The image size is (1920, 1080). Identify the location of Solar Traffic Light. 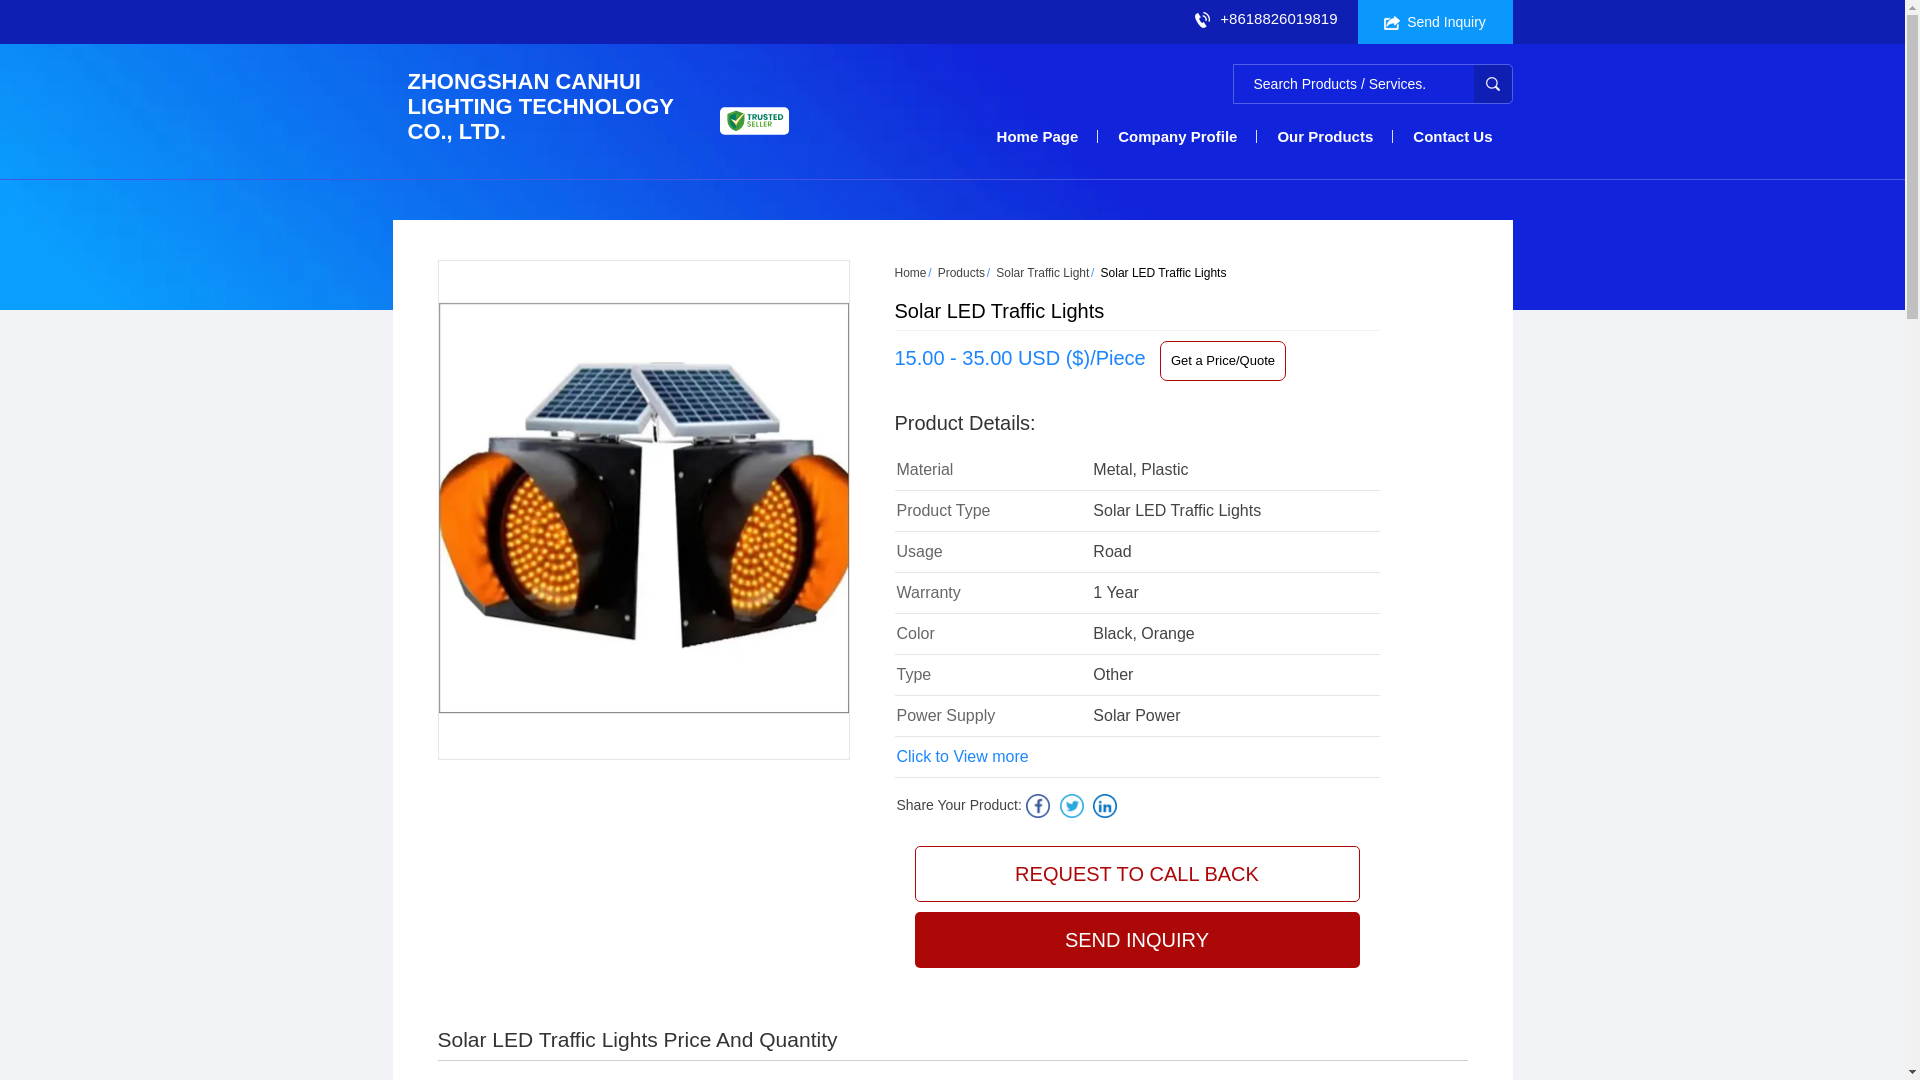
(1042, 272).